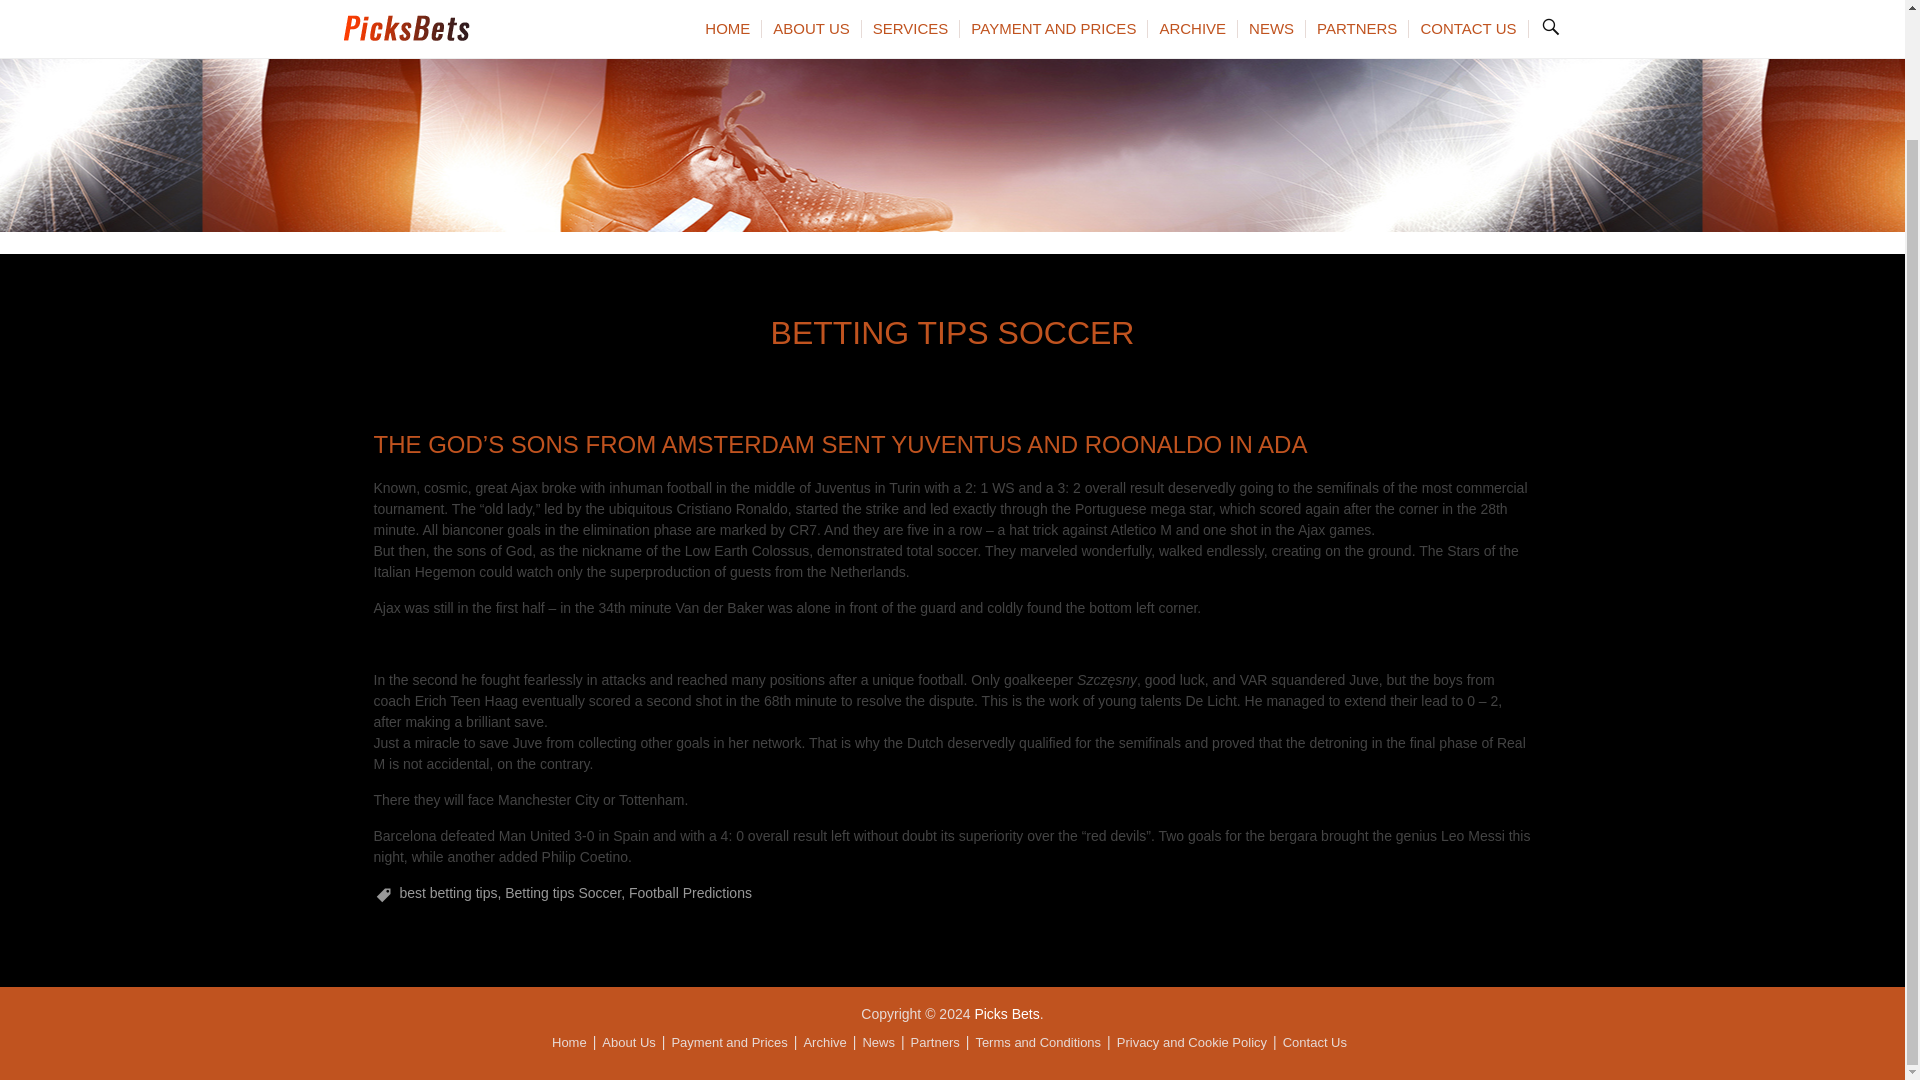 The height and width of the screenshot is (1080, 1920). Describe the element at coordinates (628, 1042) in the screenshot. I see `About Us` at that location.